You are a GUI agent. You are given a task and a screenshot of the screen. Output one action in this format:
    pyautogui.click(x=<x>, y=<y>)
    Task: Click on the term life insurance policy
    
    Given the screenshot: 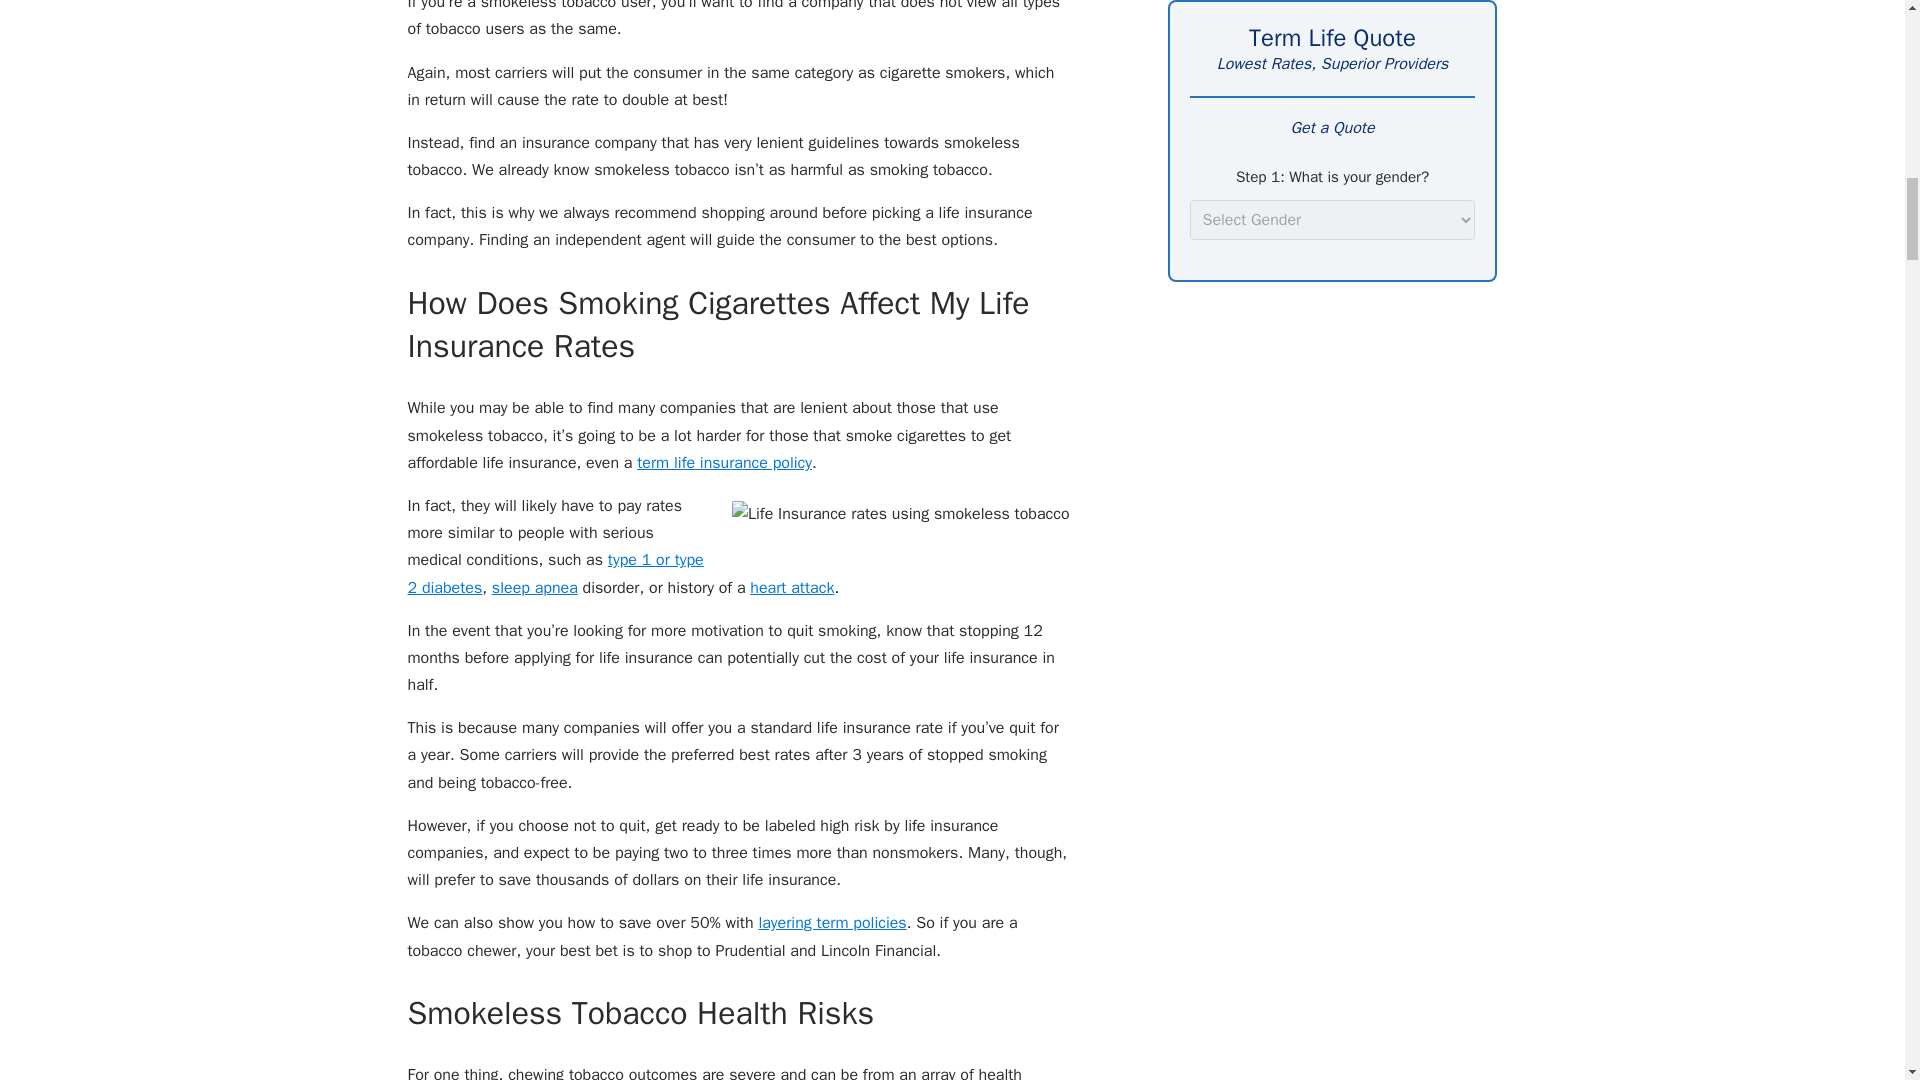 What is the action you would take?
    pyautogui.click(x=724, y=462)
    